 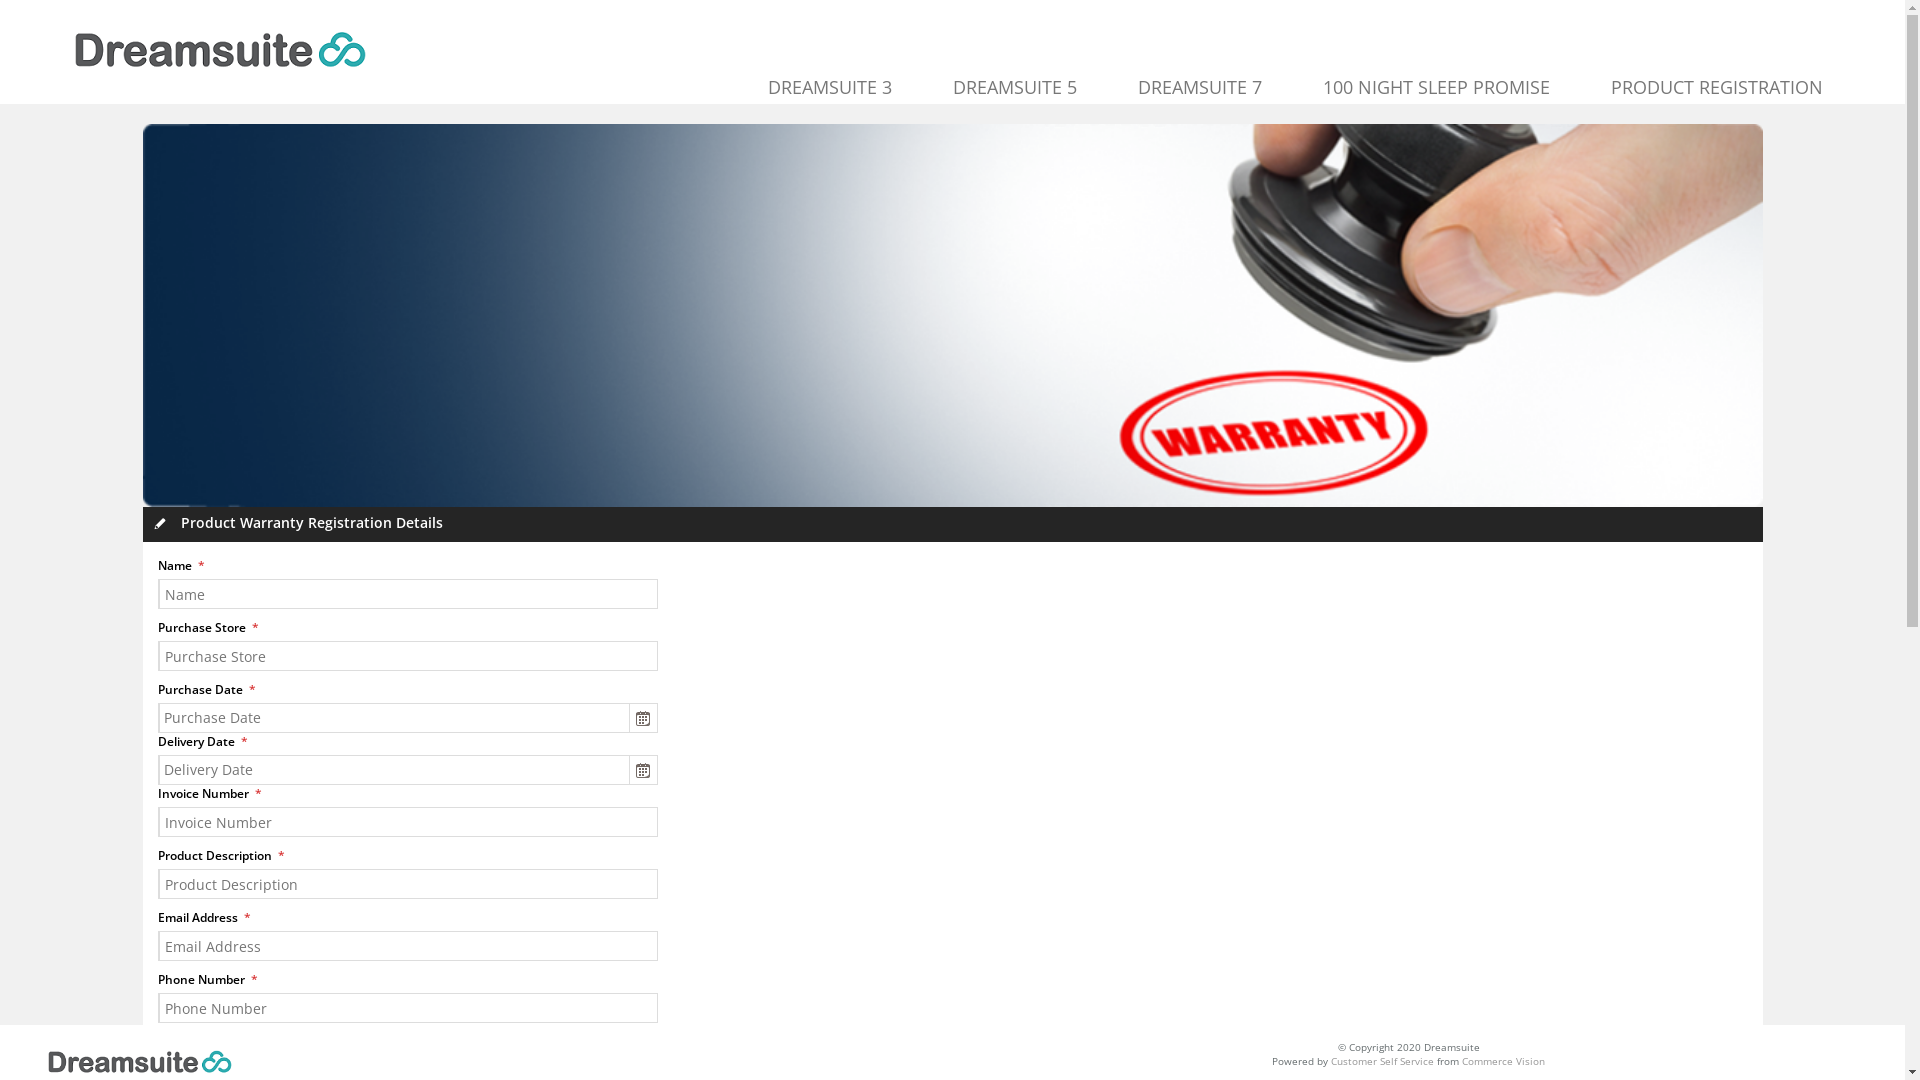 What do you see at coordinates (1437, 87) in the screenshot?
I see `100 NIGHT SLEEP PROMISE` at bounding box center [1437, 87].